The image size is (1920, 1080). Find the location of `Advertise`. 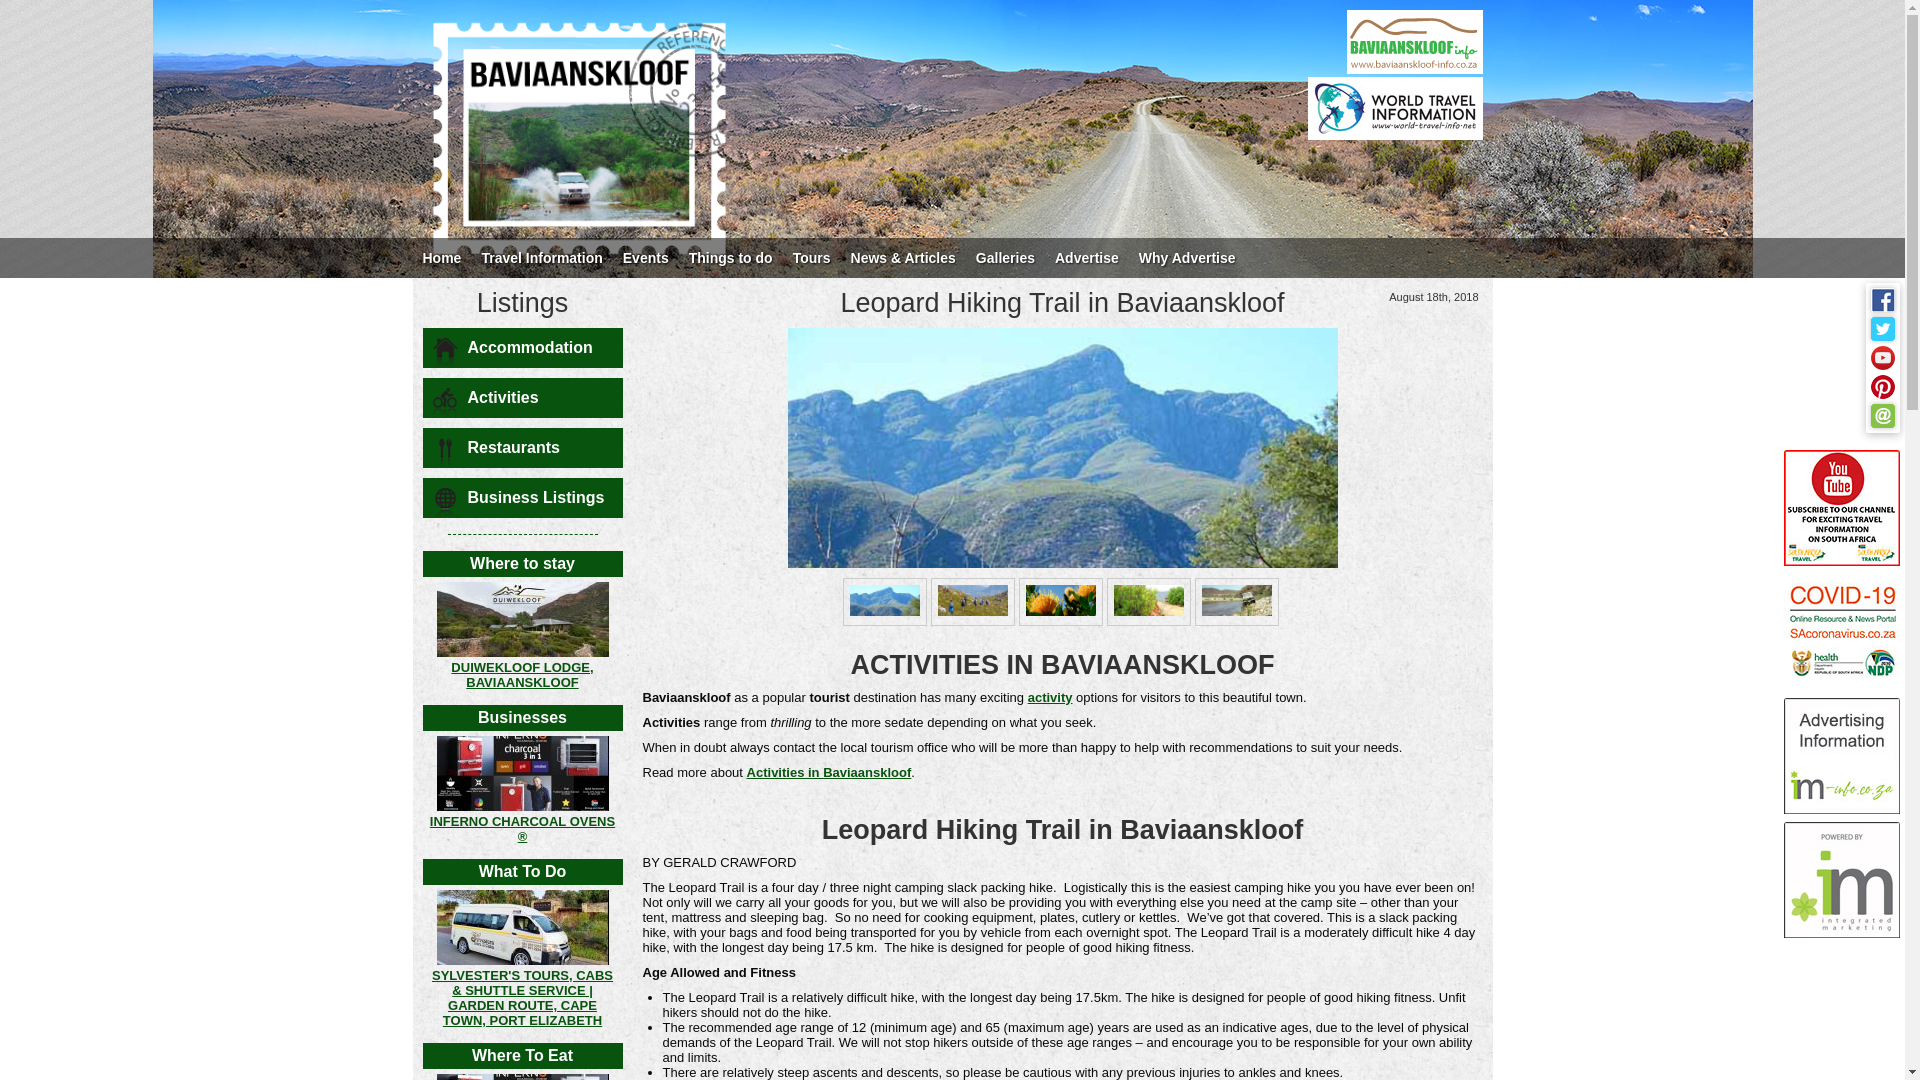

Advertise is located at coordinates (1086, 257).